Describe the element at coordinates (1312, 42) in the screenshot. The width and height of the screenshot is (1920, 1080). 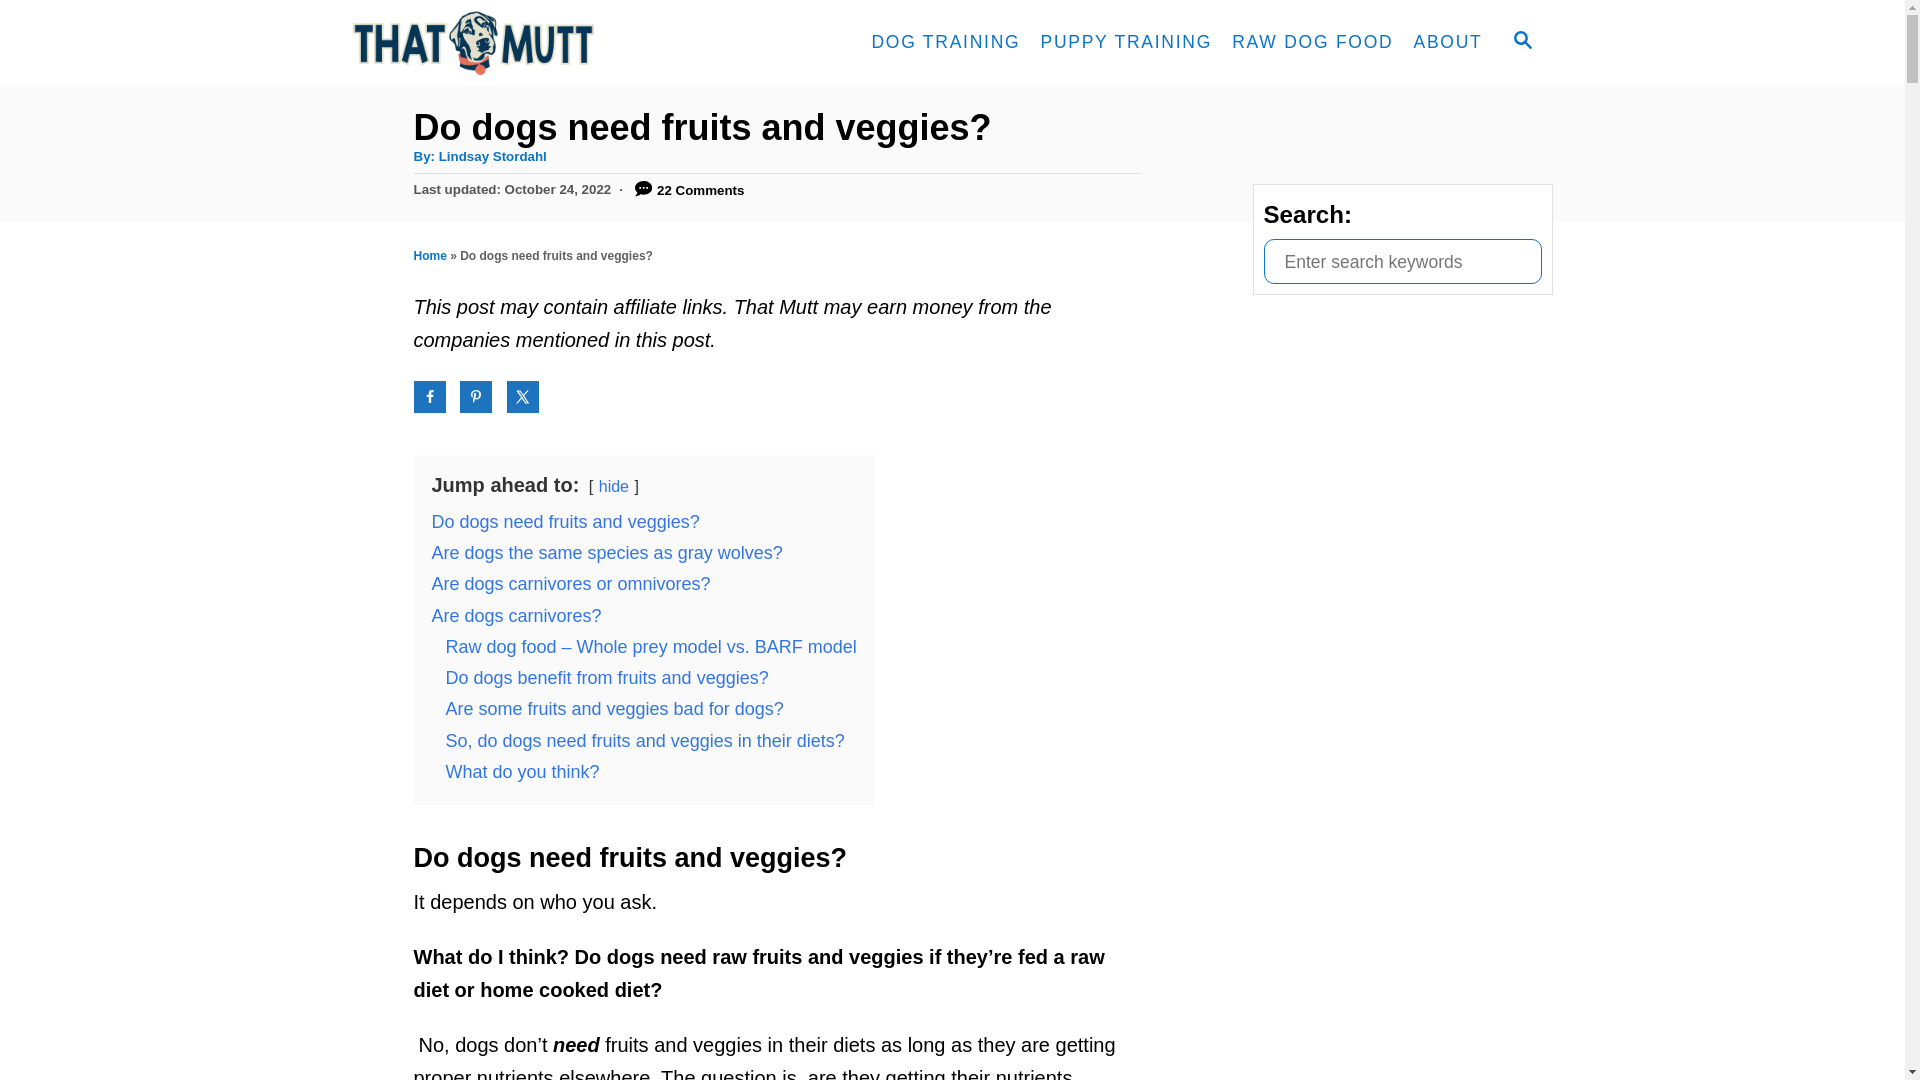
I see `RAW DOG FOOD` at that location.